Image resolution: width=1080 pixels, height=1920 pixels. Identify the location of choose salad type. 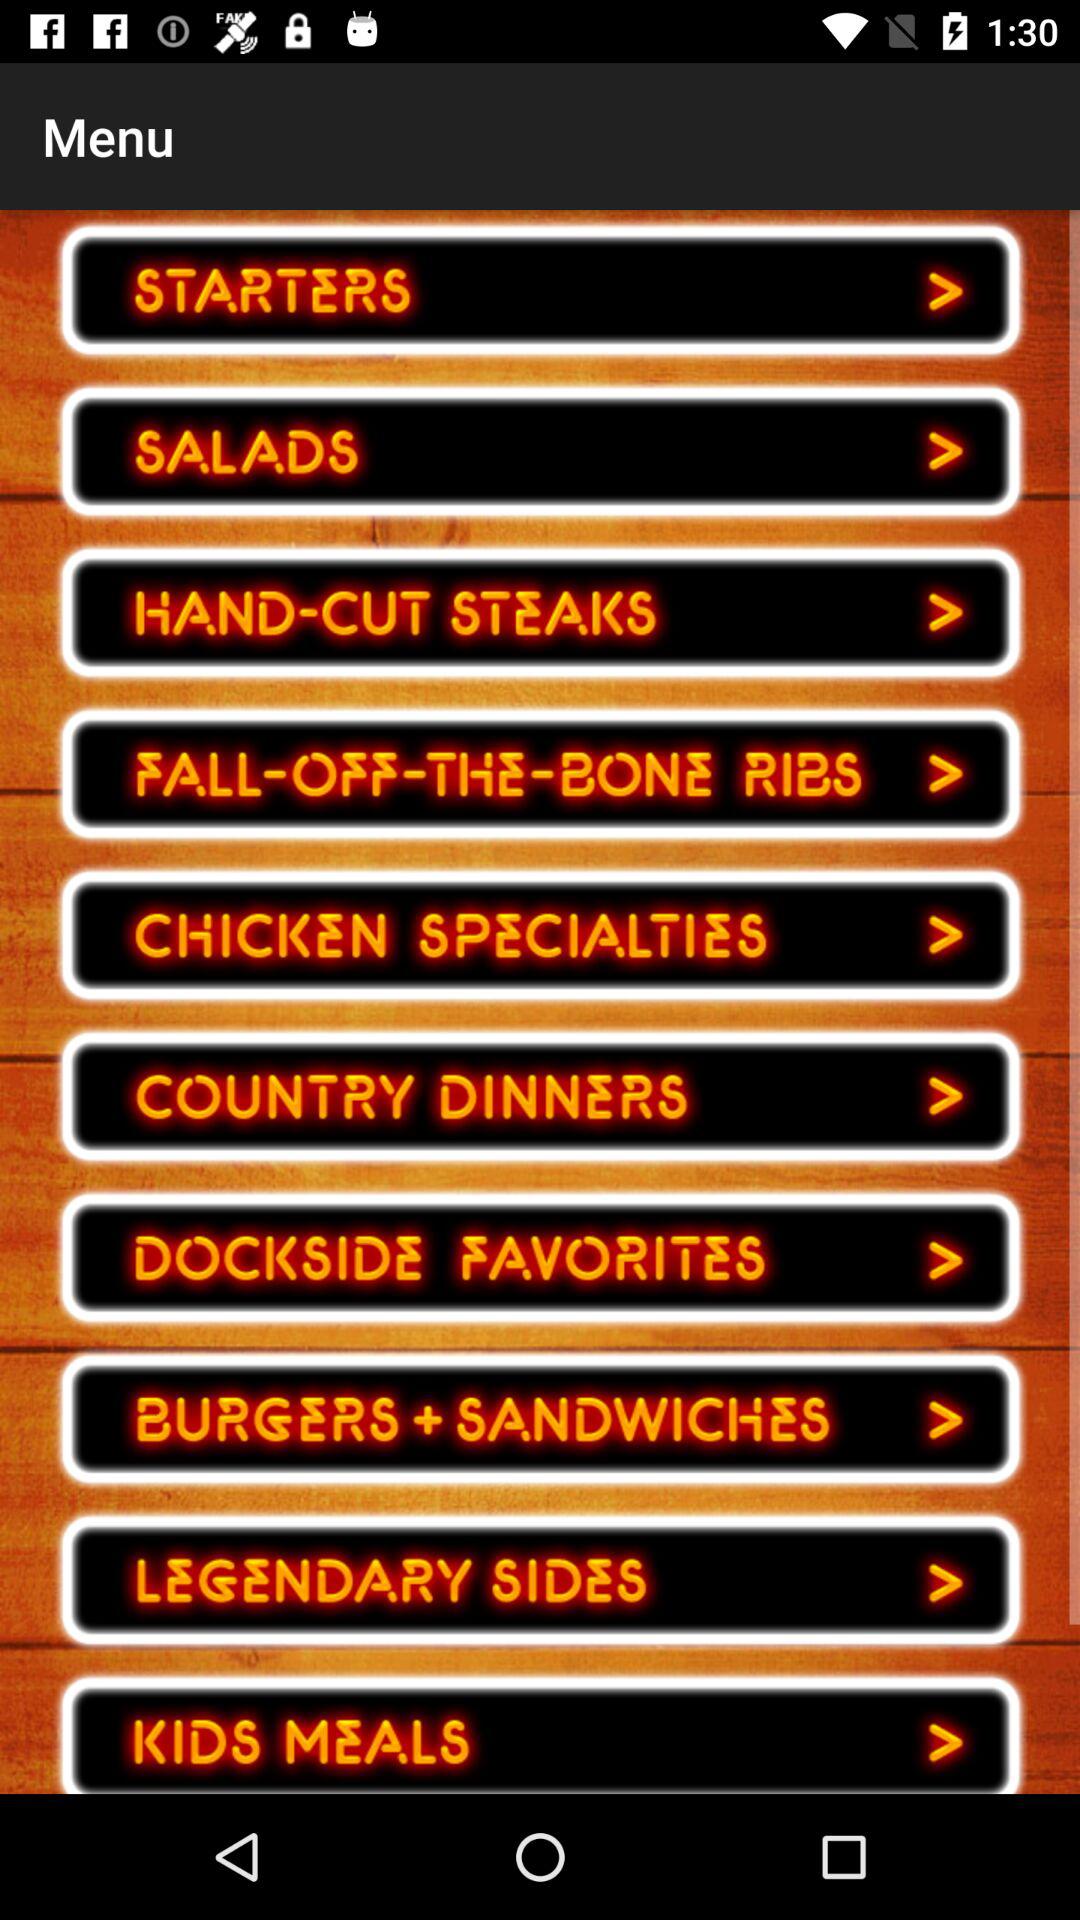
(540, 452).